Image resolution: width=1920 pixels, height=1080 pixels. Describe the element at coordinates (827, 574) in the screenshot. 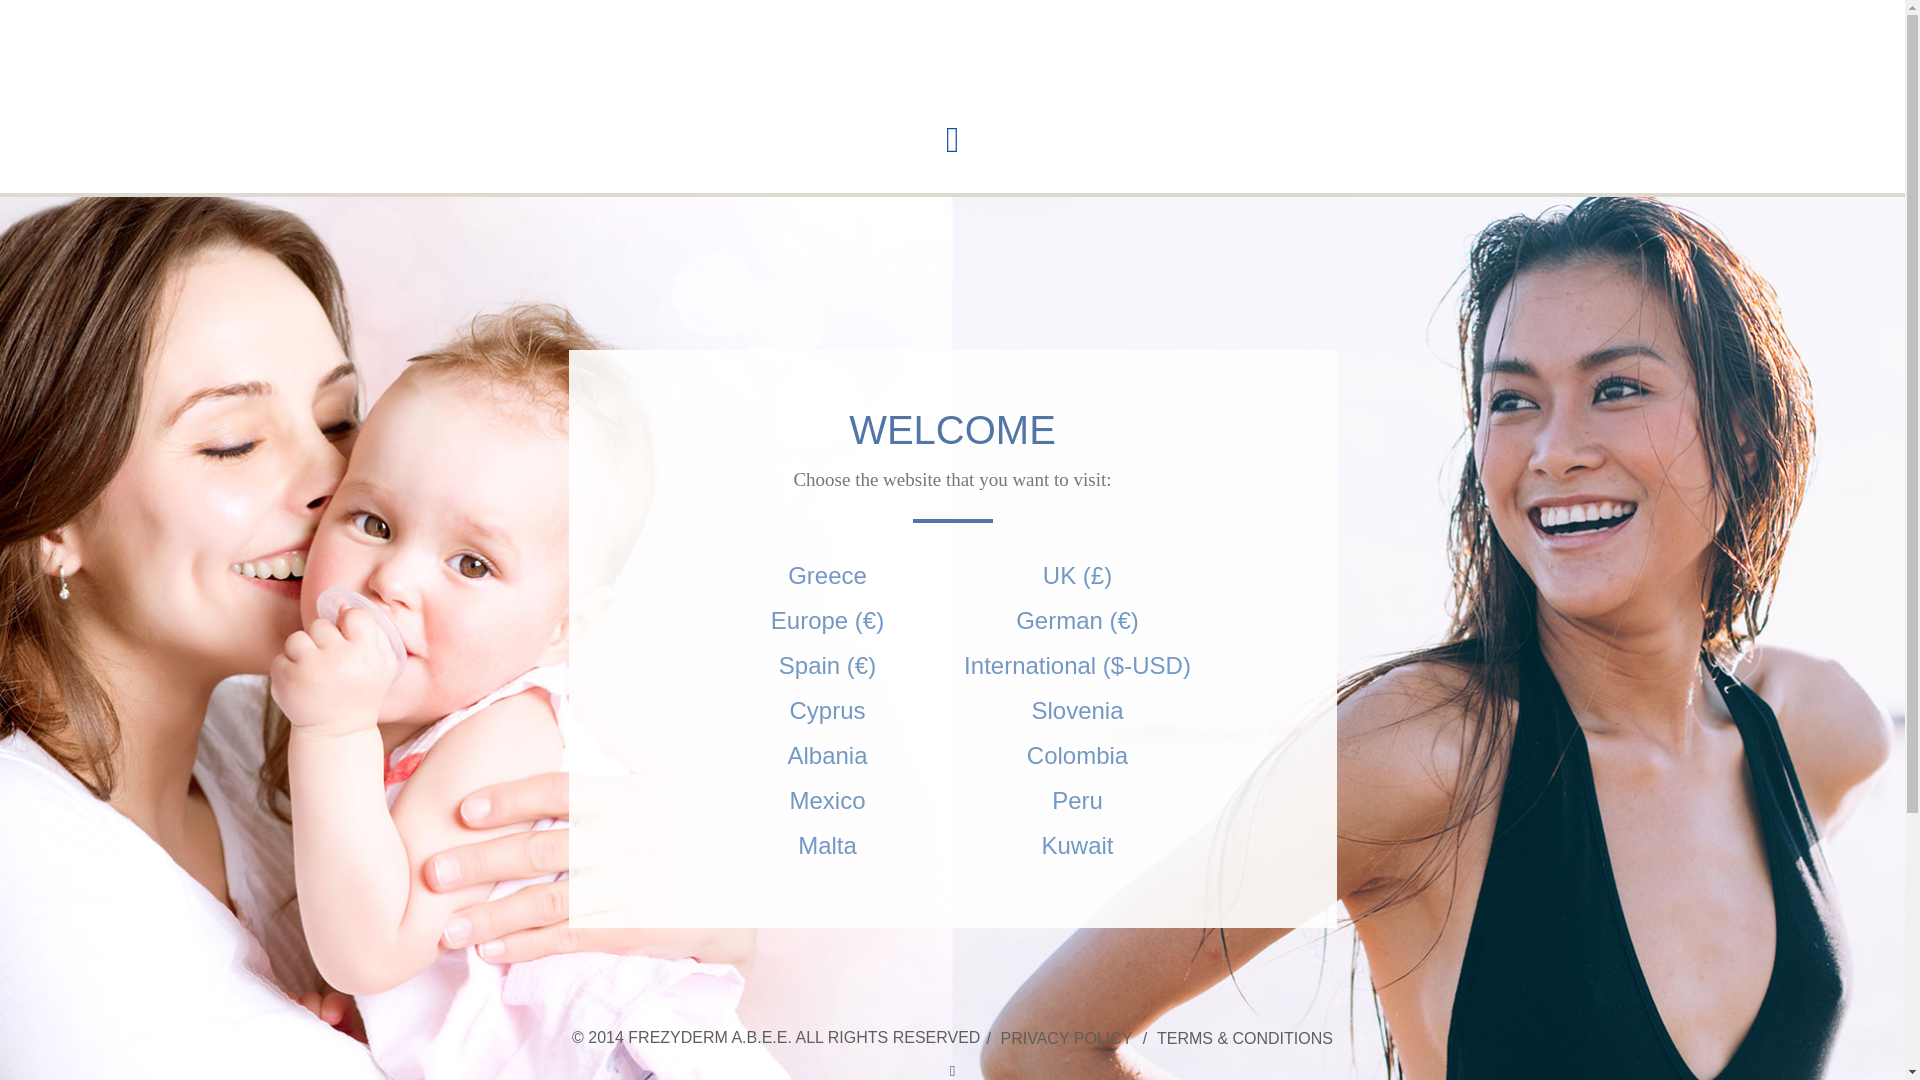

I see `Greece` at that location.